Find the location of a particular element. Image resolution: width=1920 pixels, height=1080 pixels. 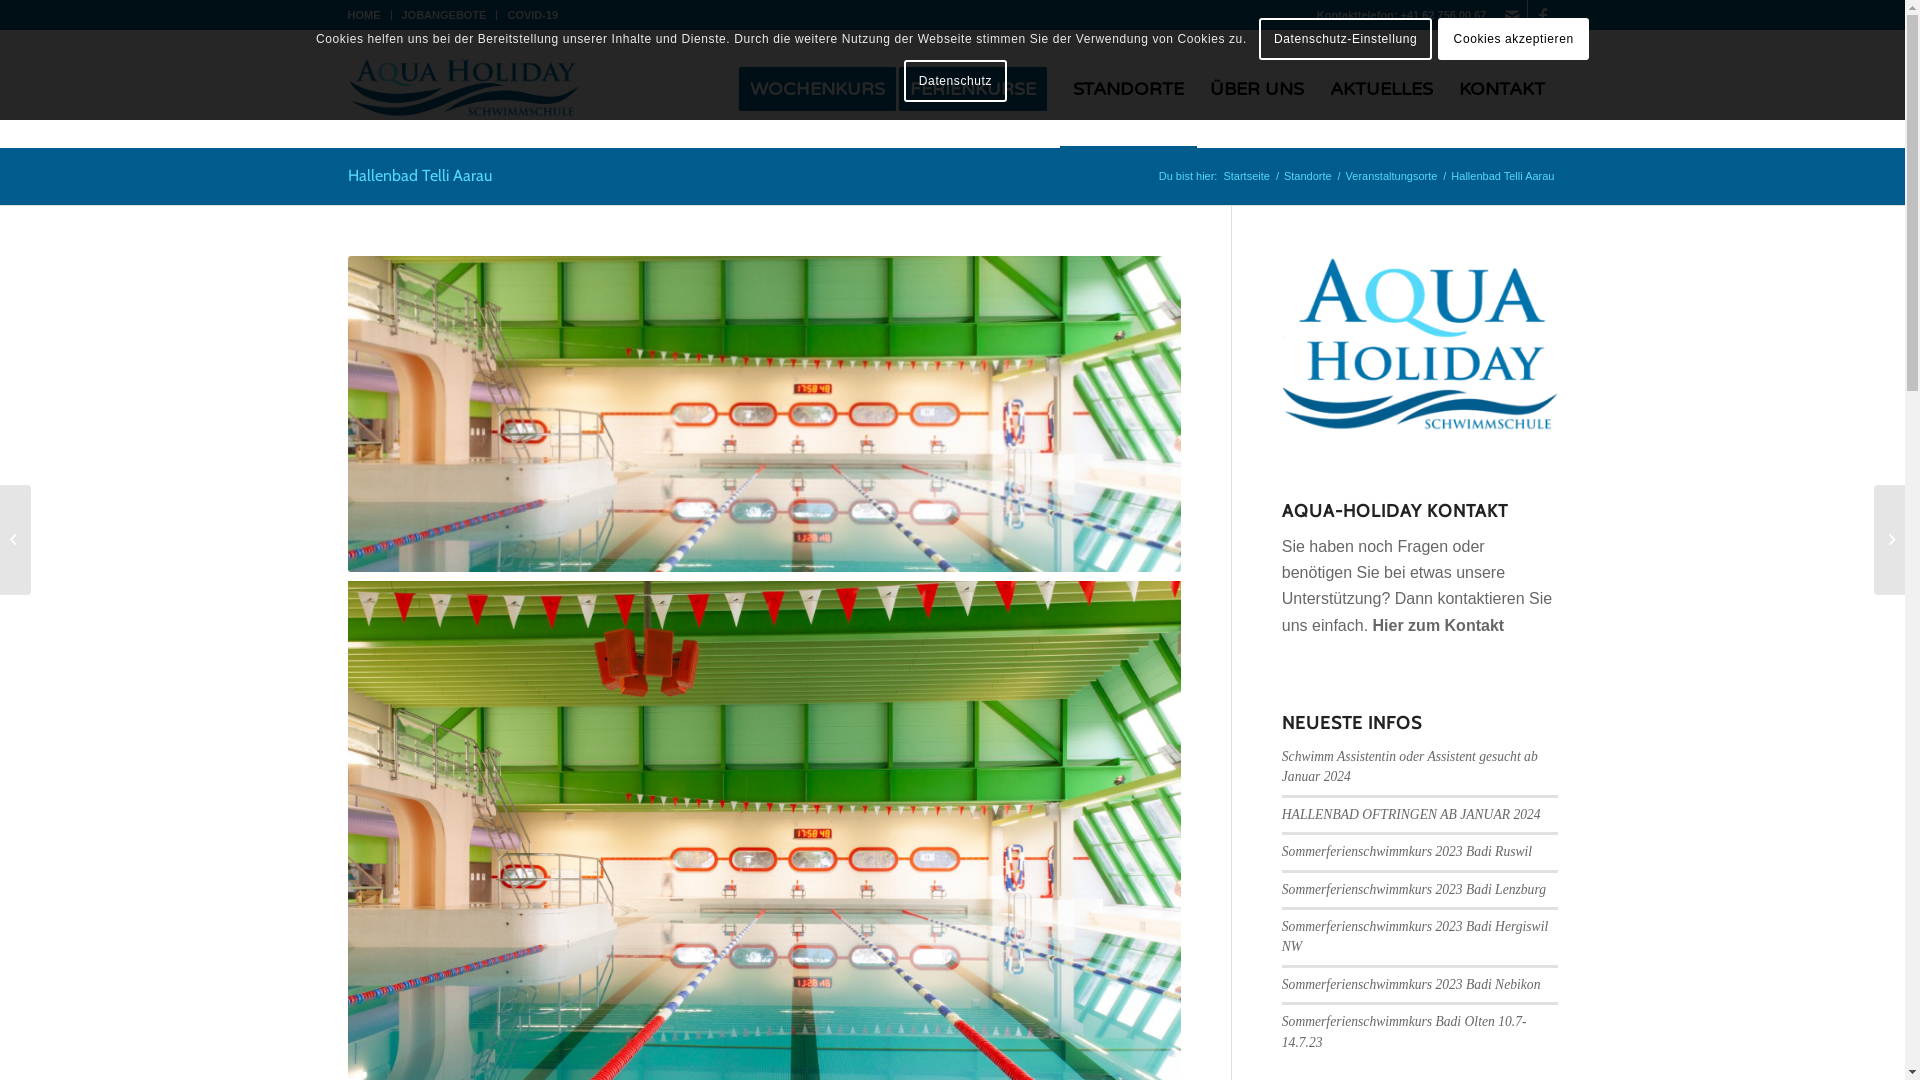

Veranstaltungsorte is located at coordinates (1392, 176).